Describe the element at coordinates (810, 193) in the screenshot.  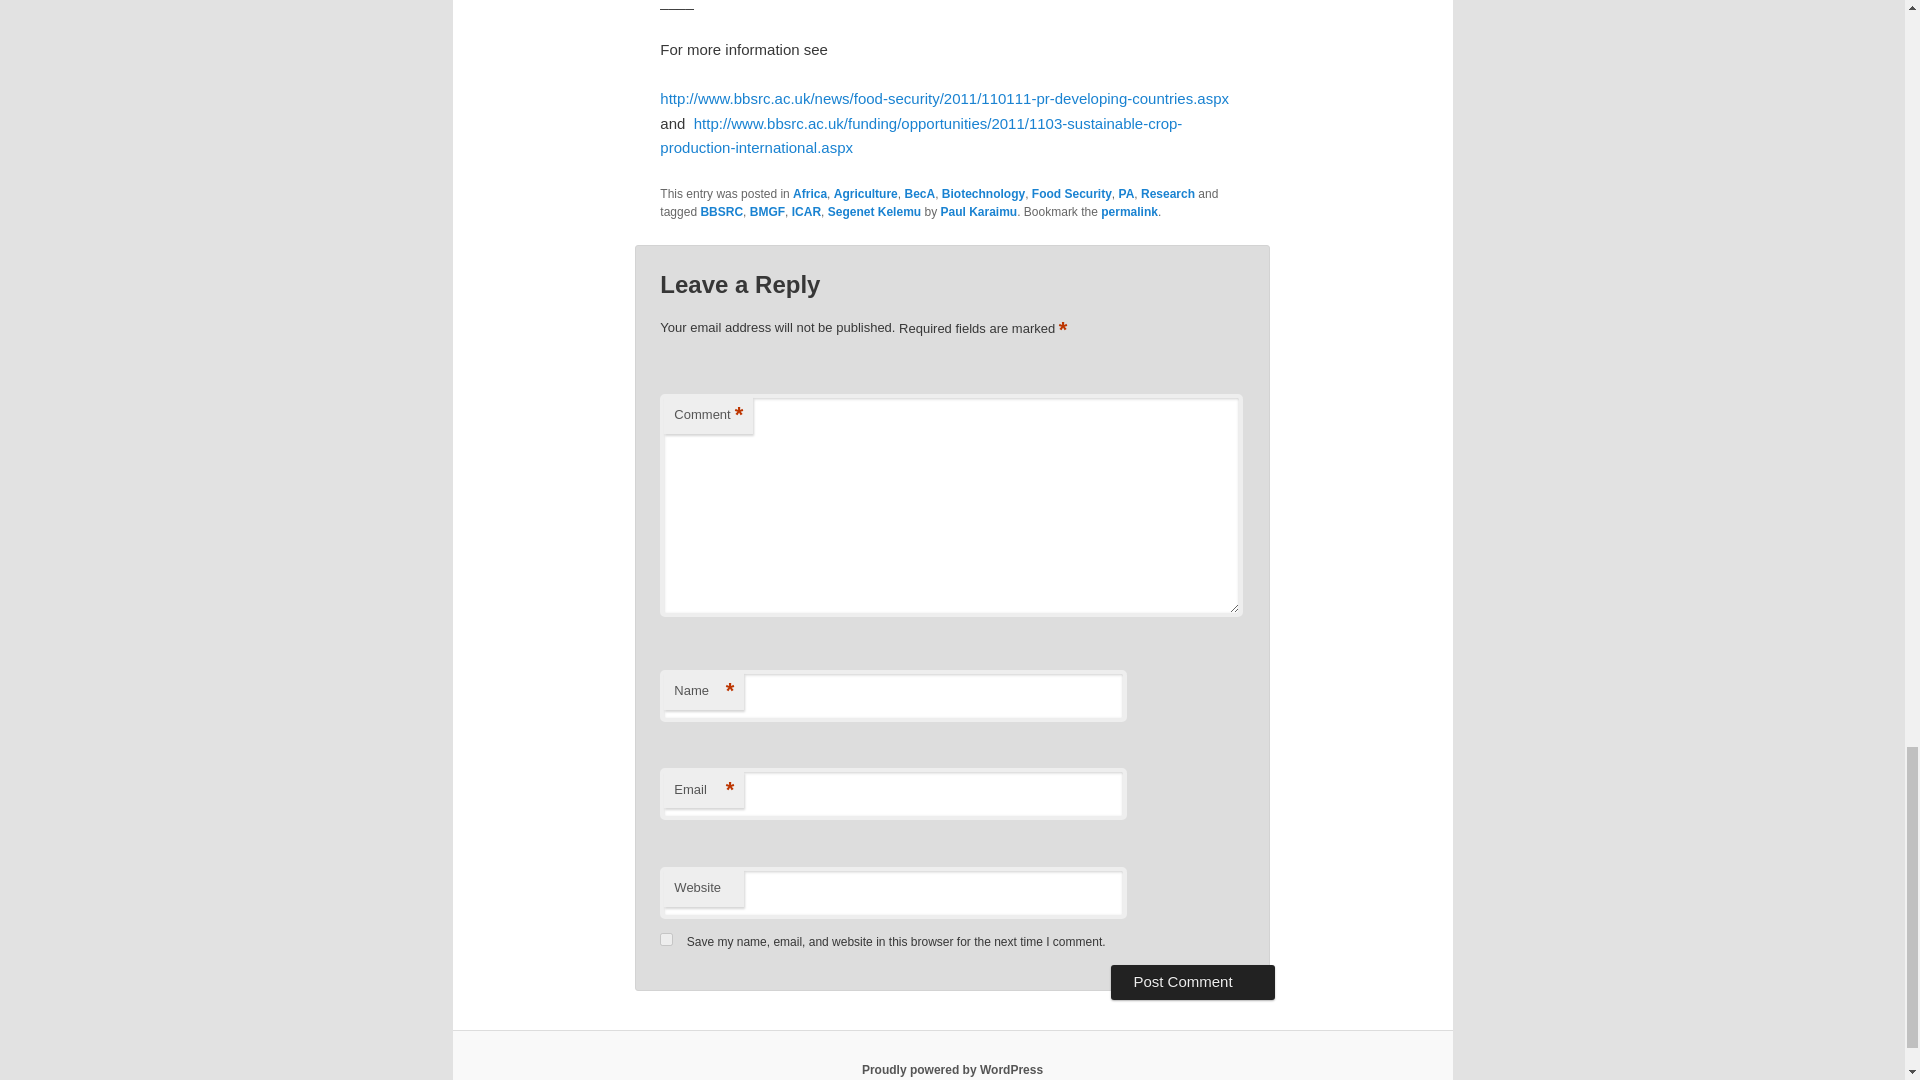
I see `Africa` at that location.